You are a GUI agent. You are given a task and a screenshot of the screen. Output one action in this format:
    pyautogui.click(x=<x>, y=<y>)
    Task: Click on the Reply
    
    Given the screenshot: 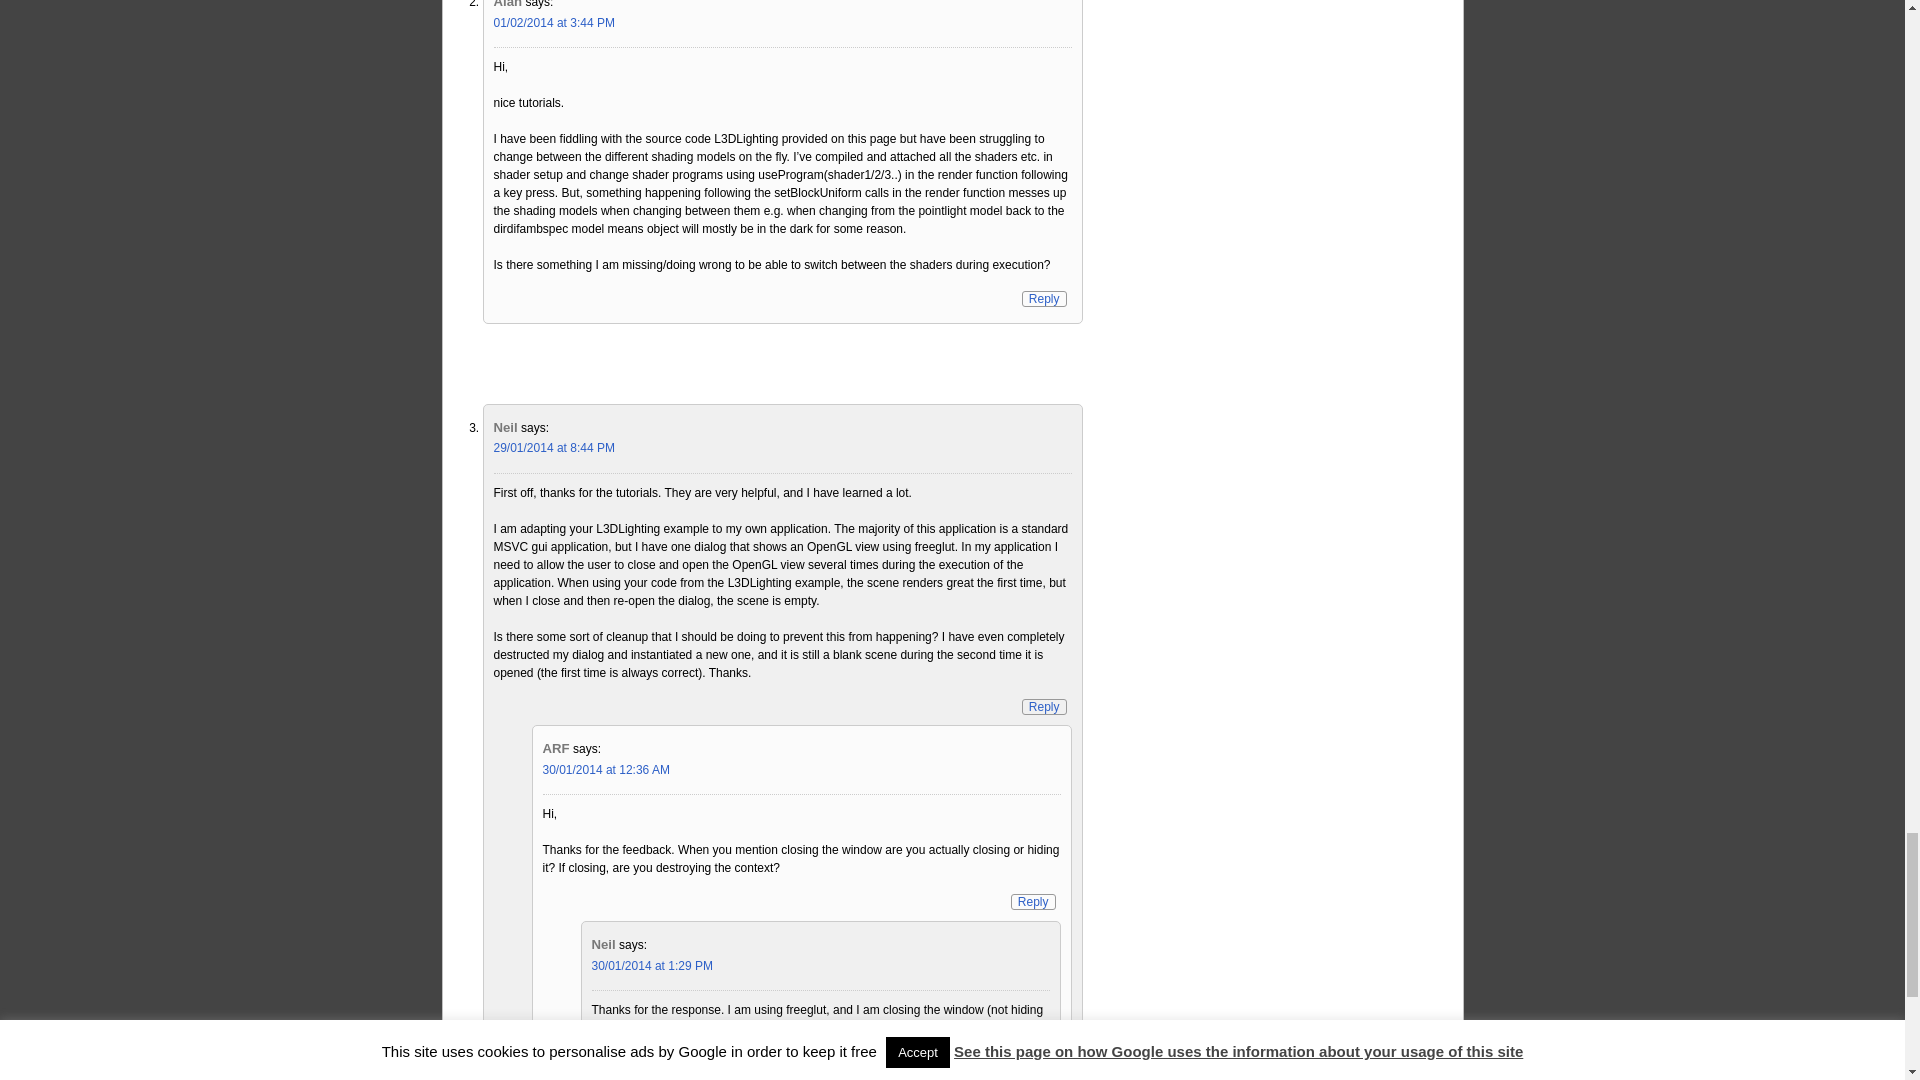 What is the action you would take?
    pyautogui.click(x=1034, y=902)
    